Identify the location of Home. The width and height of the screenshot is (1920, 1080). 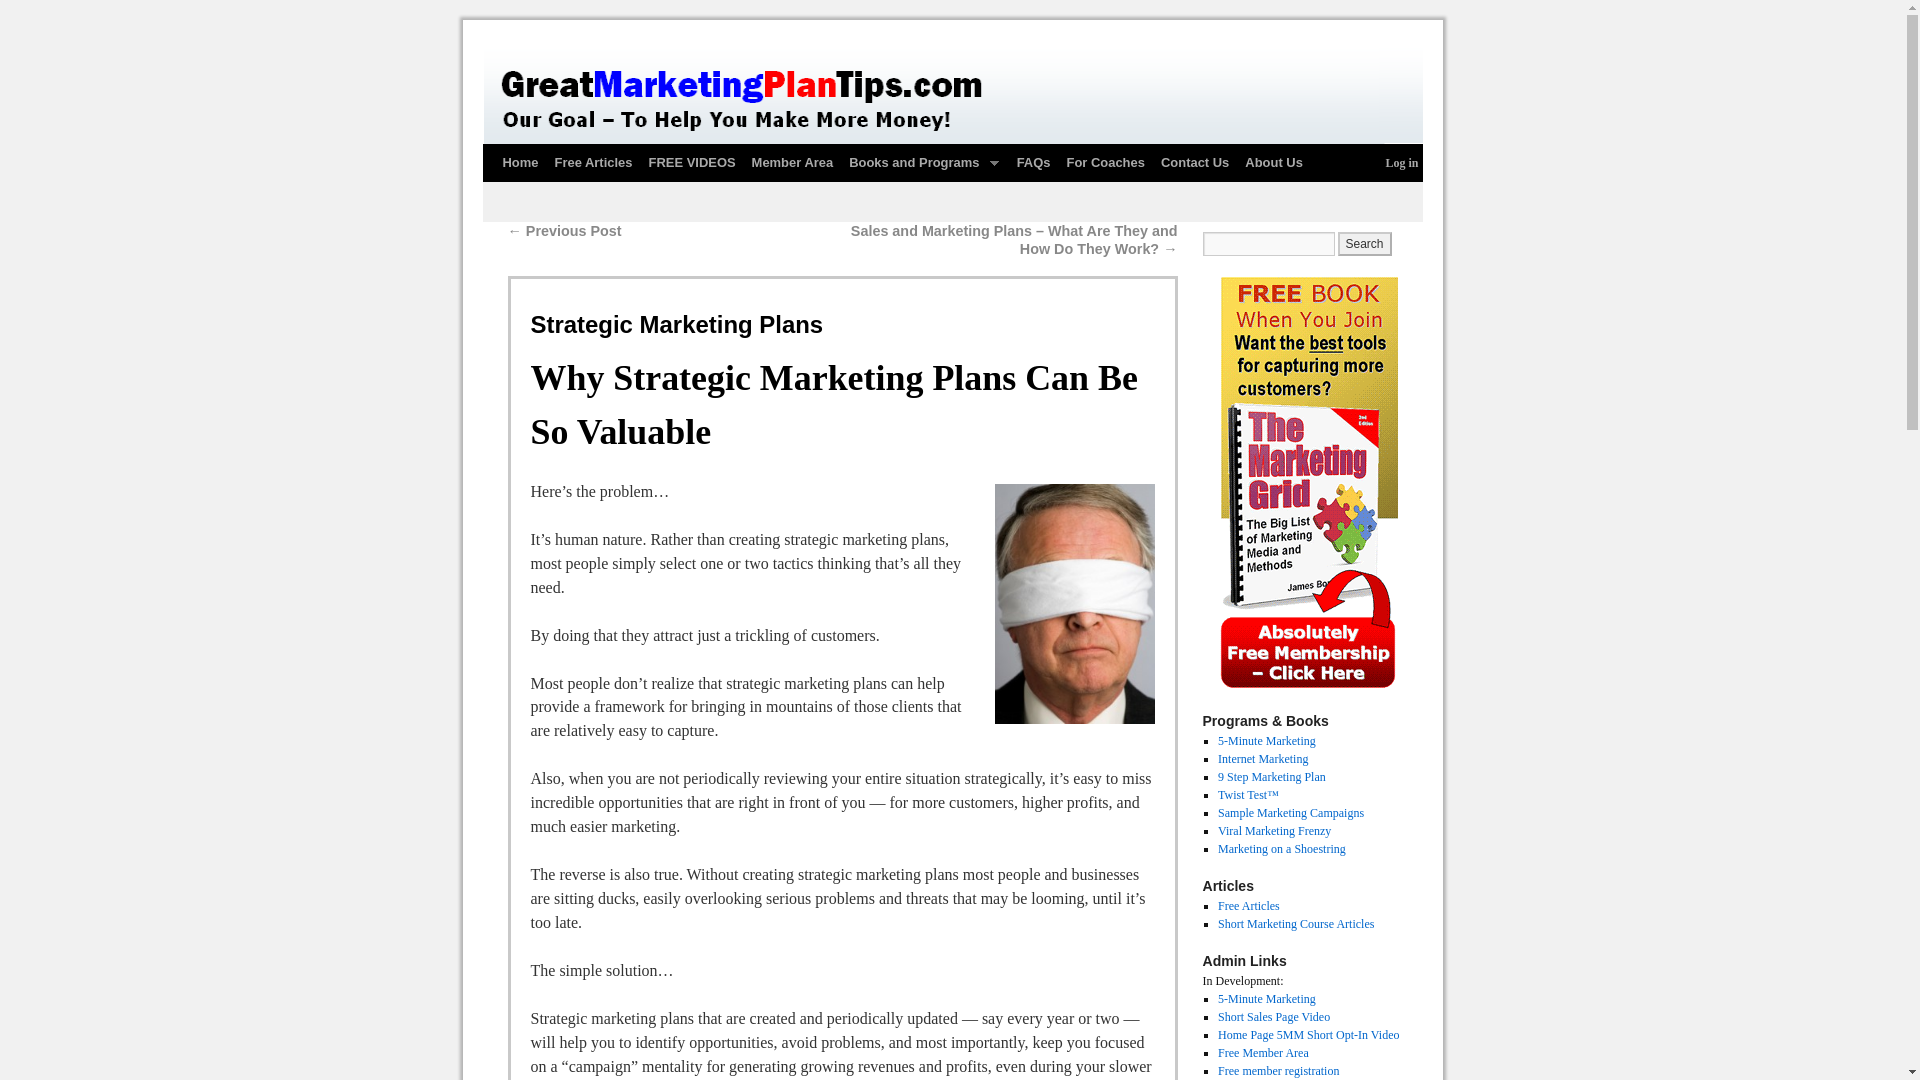
(519, 162).